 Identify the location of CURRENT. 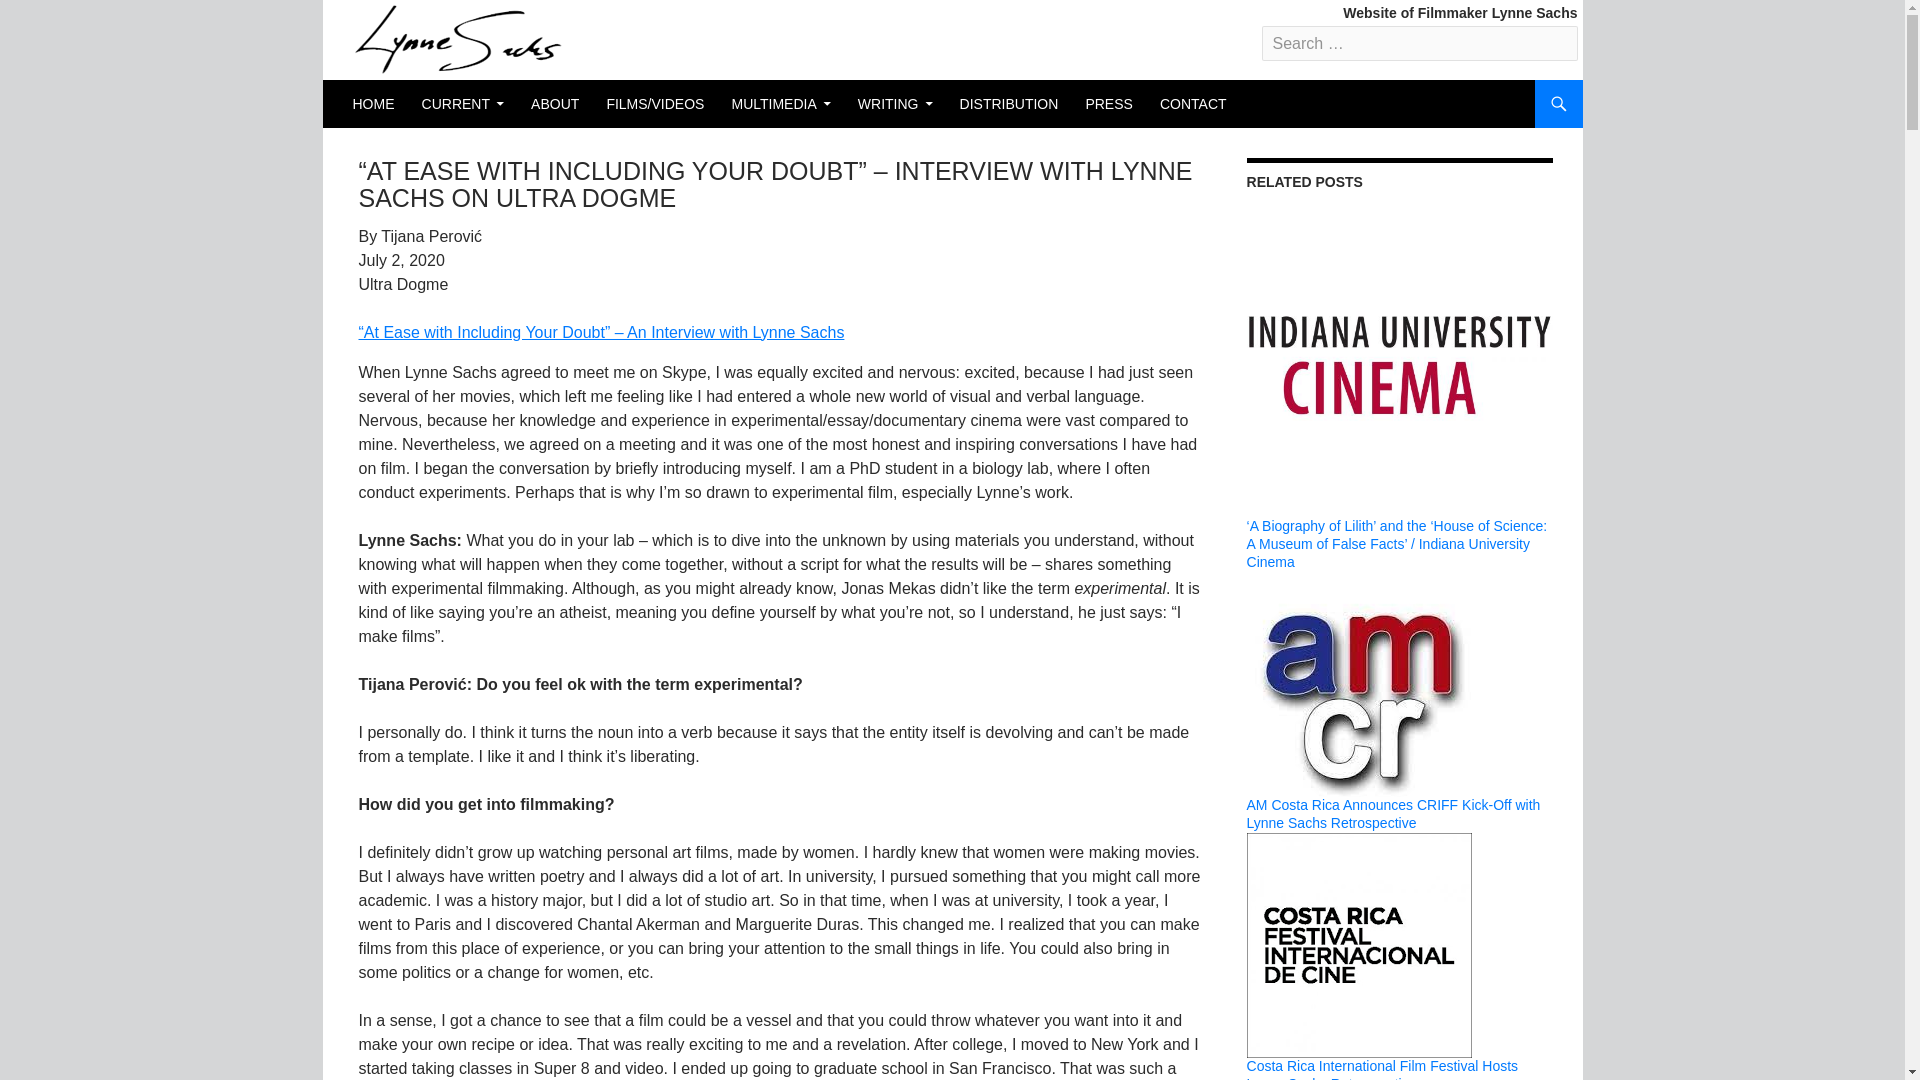
(463, 104).